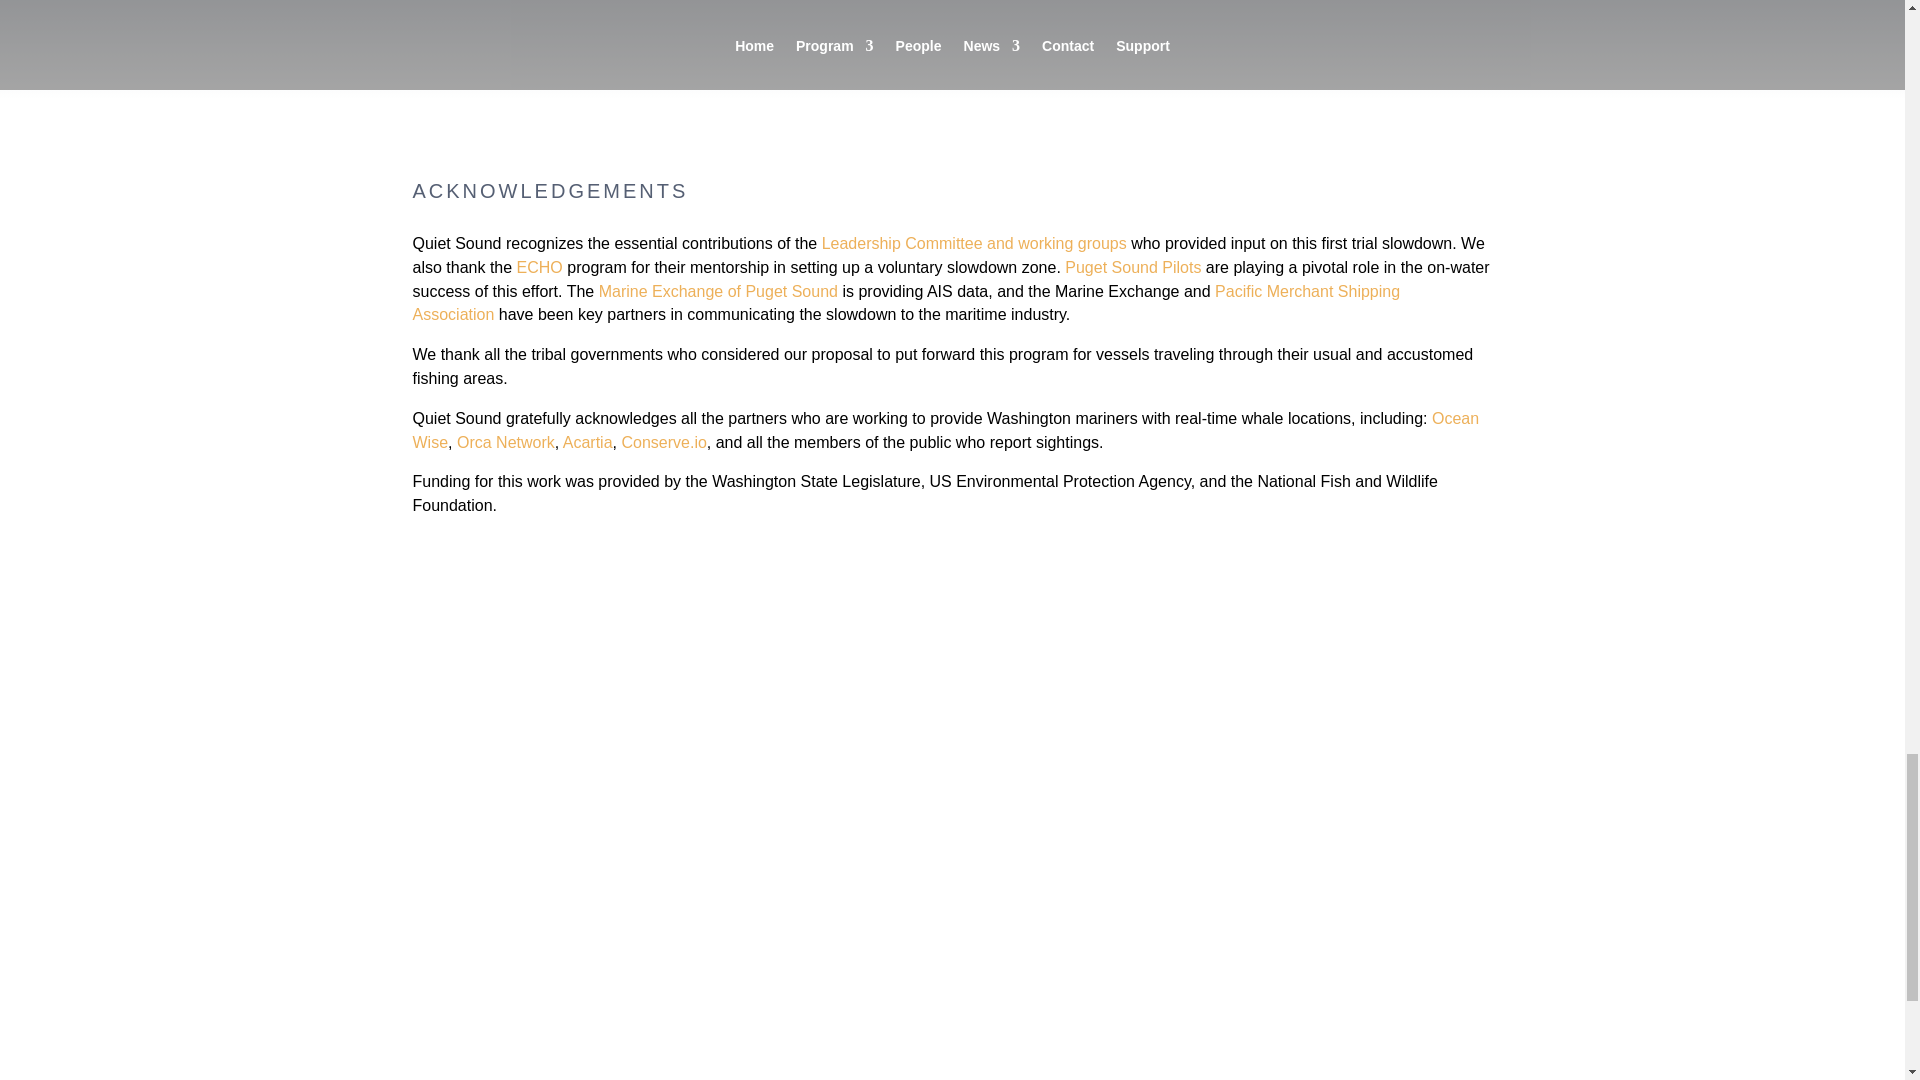  Describe the element at coordinates (974, 243) in the screenshot. I see `Leadership Committee and working groups` at that location.